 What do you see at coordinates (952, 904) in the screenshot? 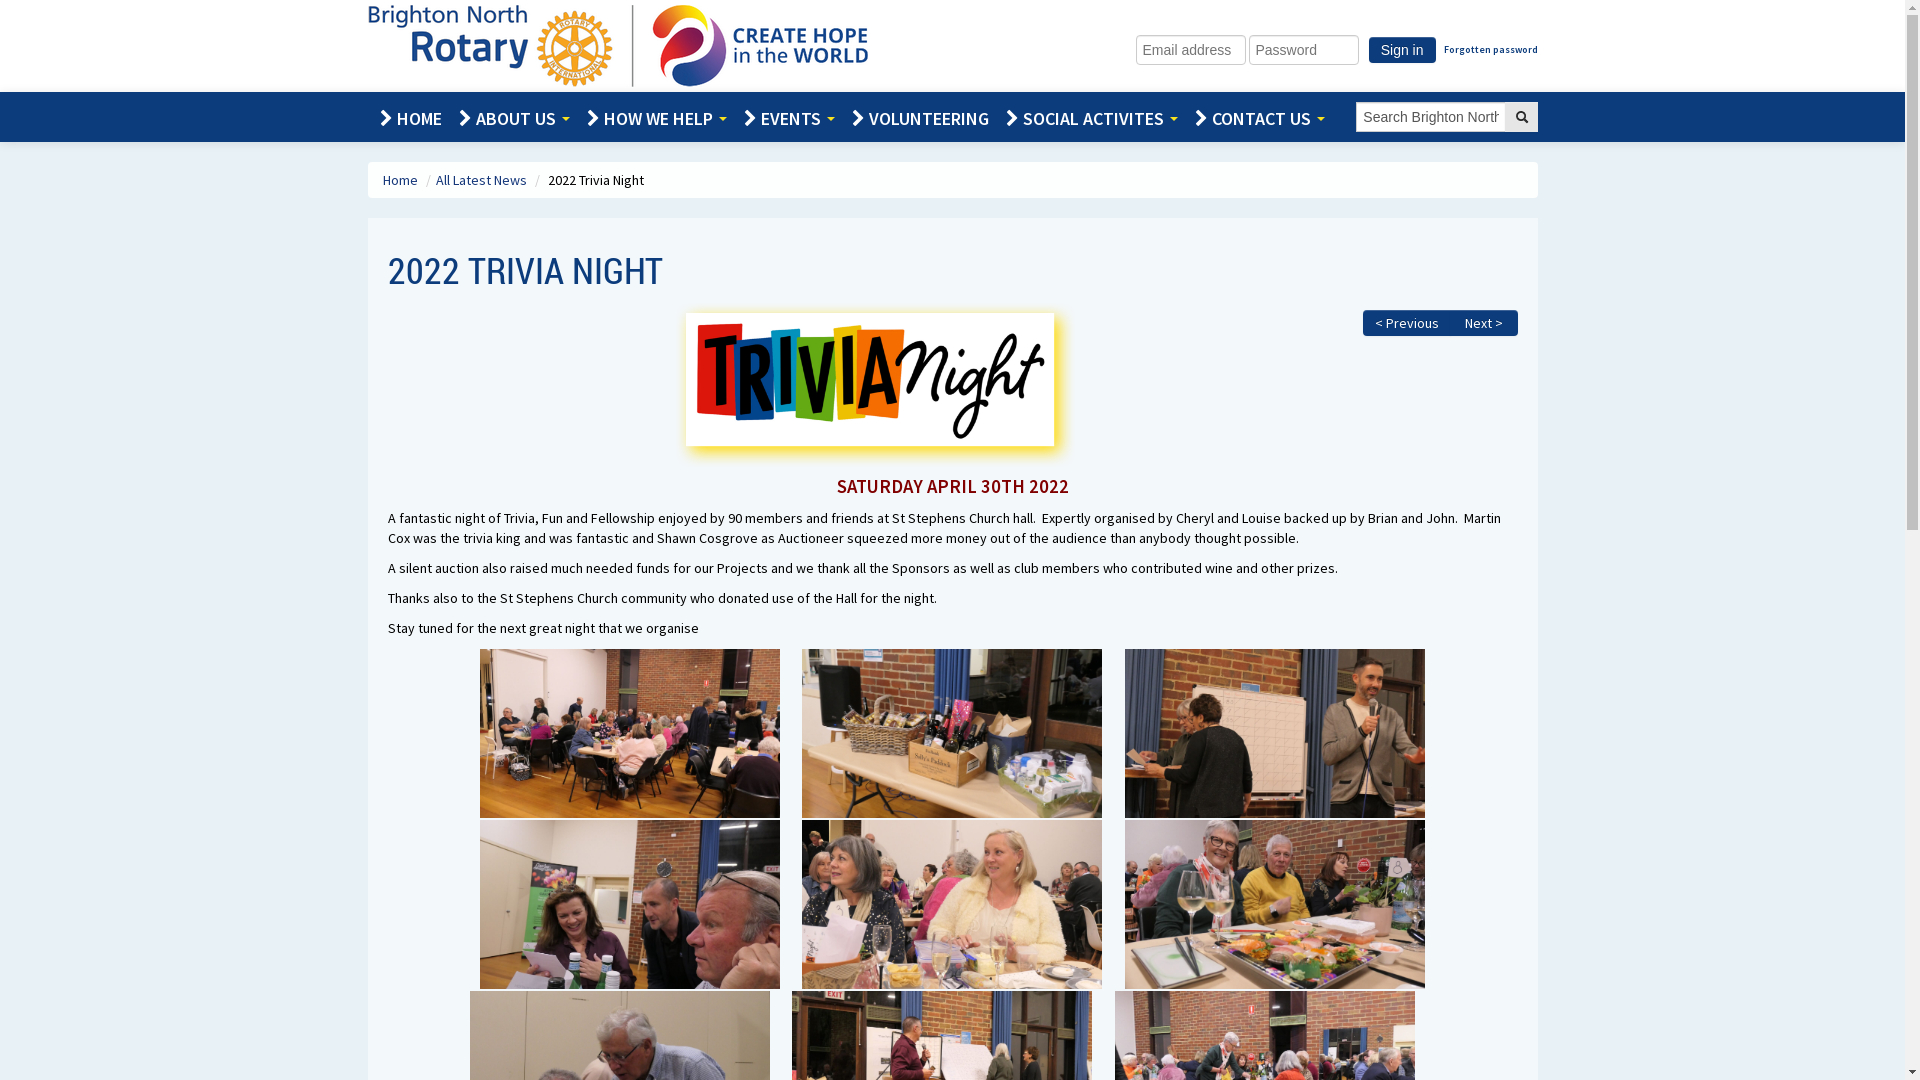
I see `2021 Trivia Night` at bounding box center [952, 904].